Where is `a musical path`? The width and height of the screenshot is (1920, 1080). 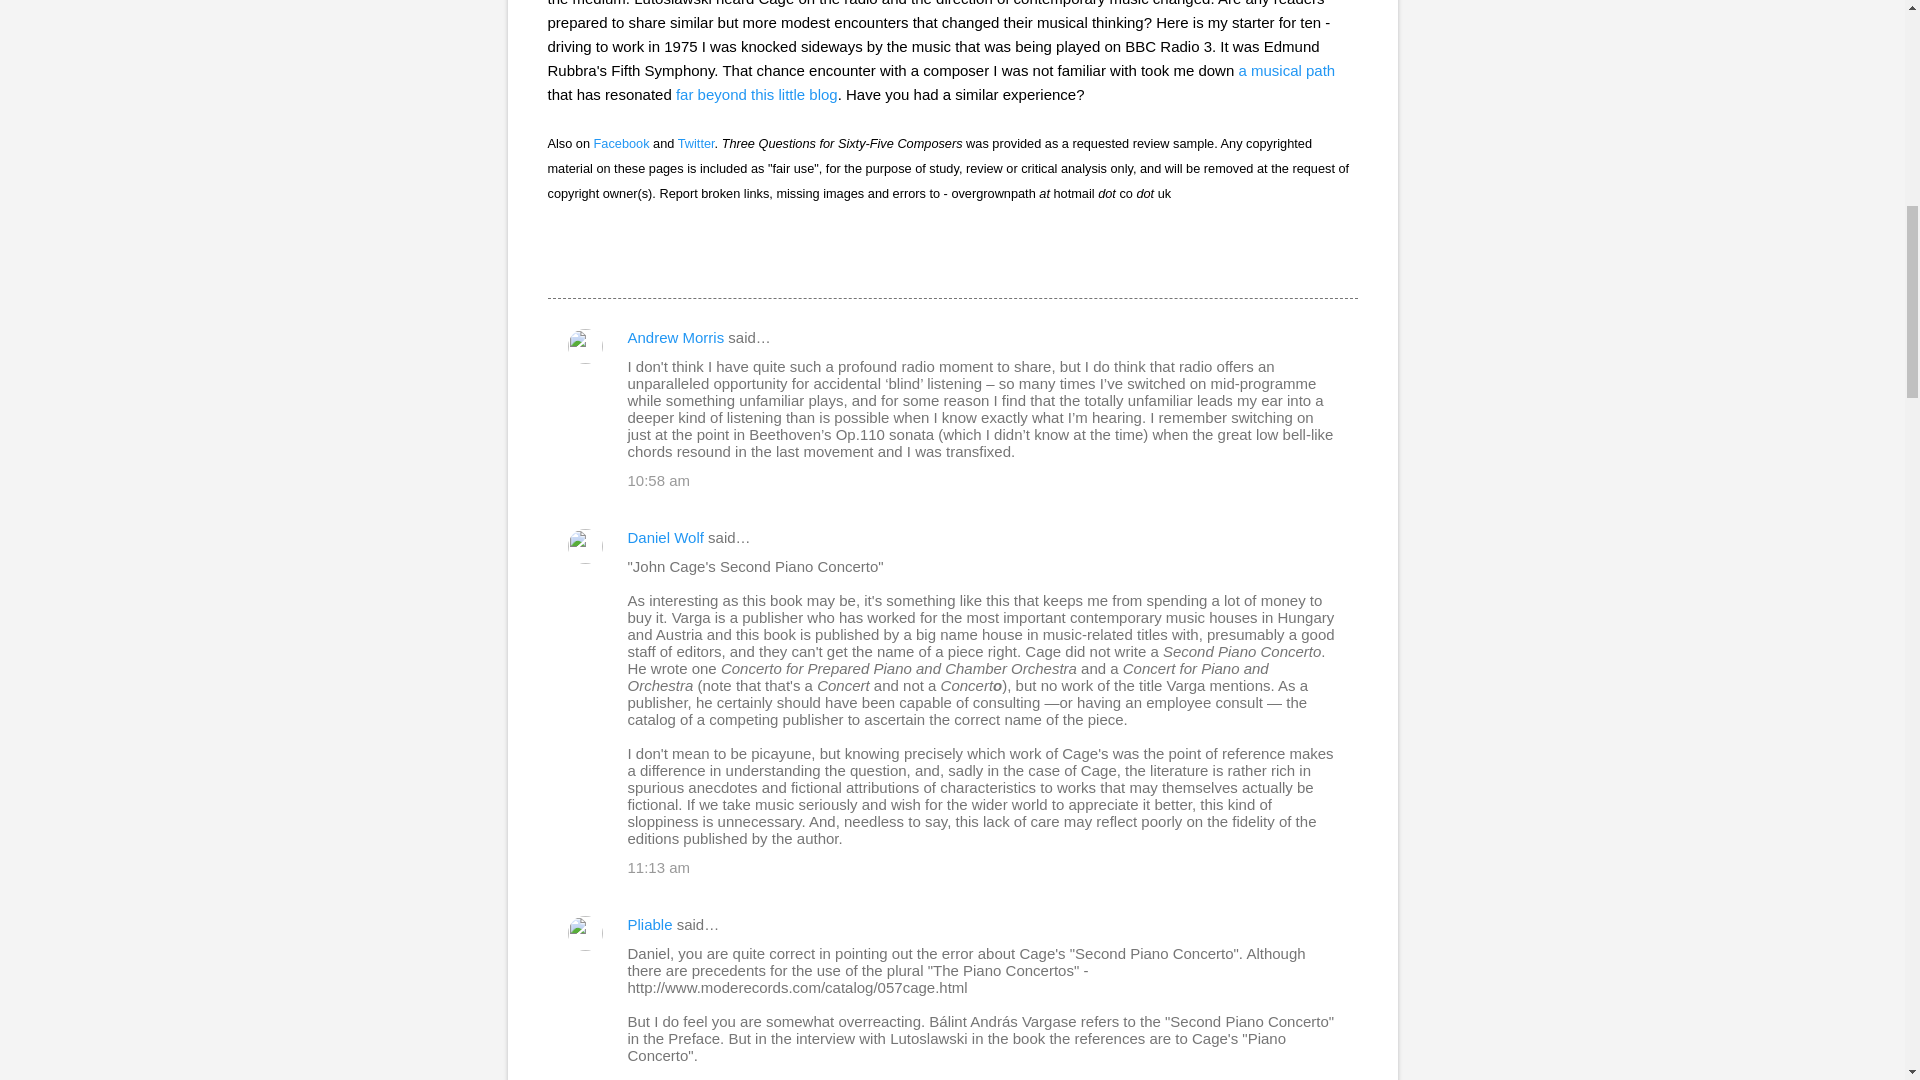 a musical path is located at coordinates (1286, 70).